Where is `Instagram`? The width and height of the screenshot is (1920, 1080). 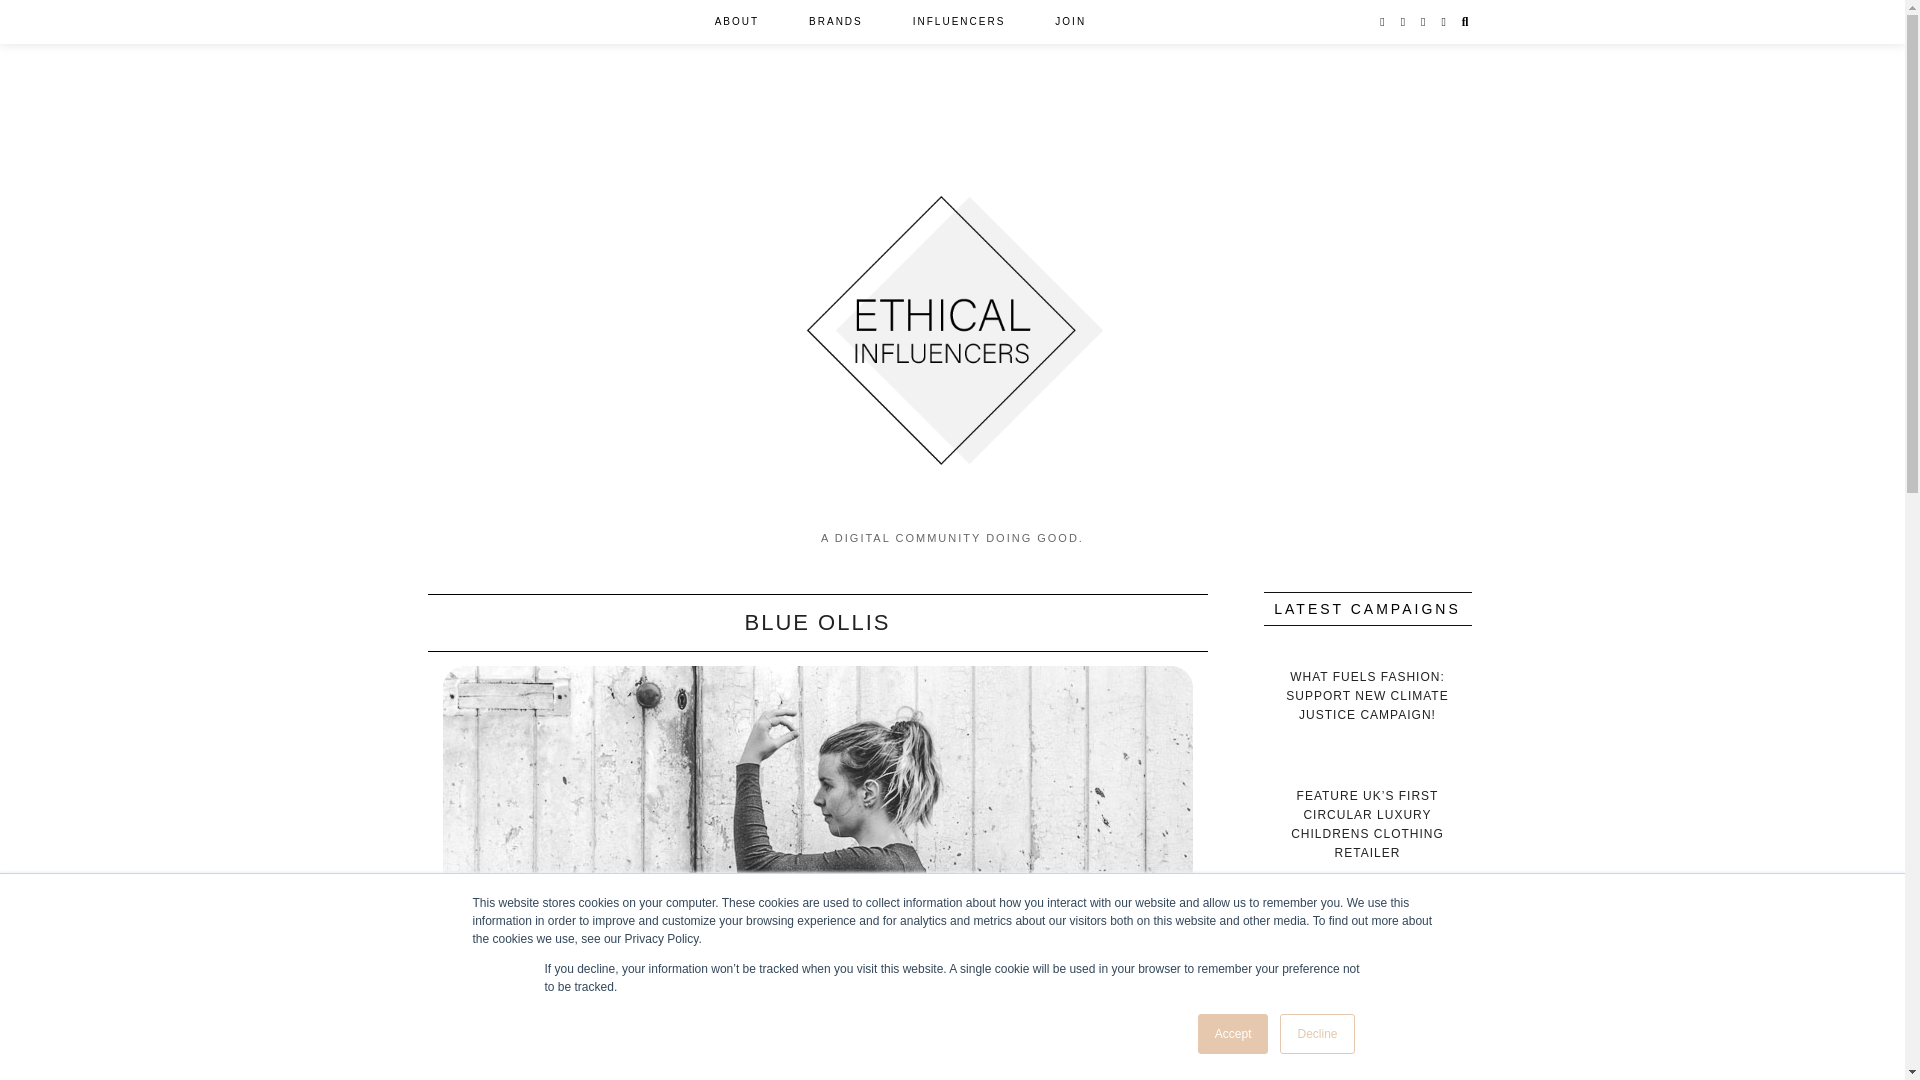
Instagram is located at coordinates (1383, 22).